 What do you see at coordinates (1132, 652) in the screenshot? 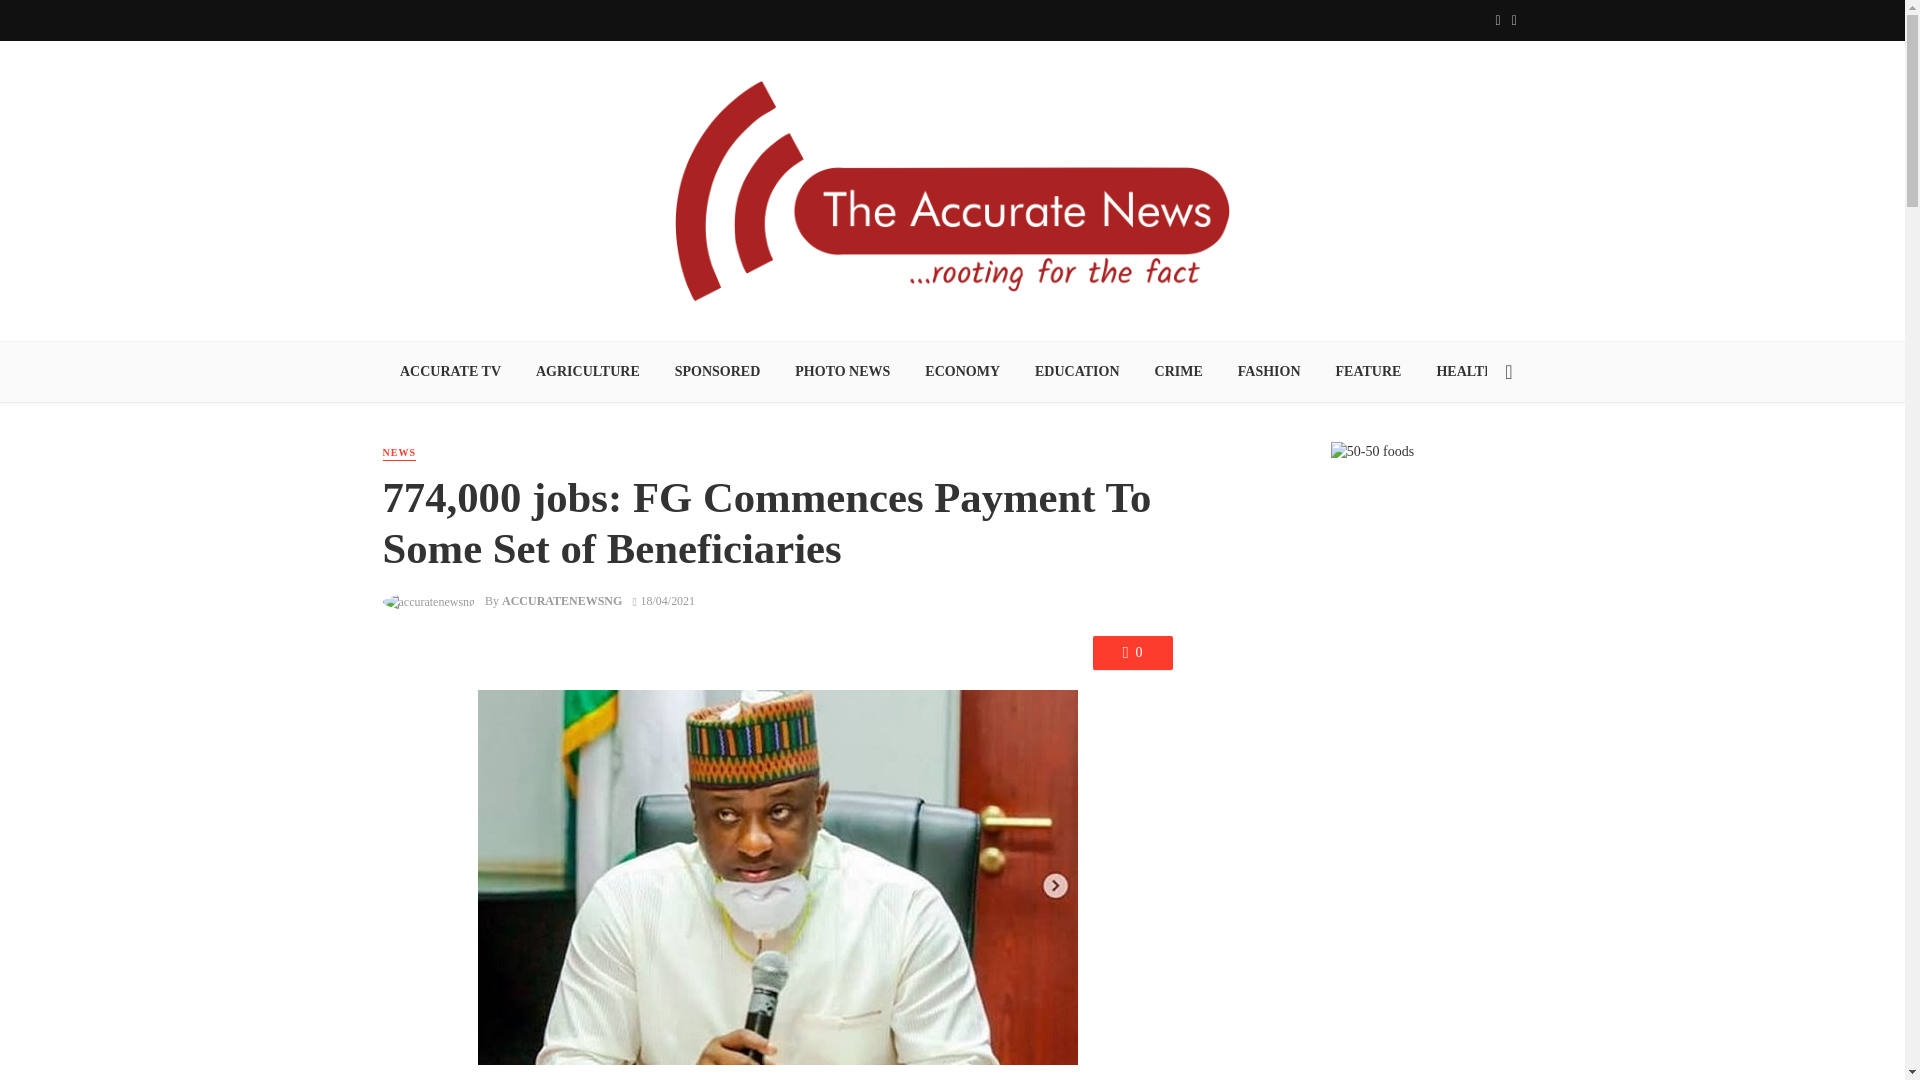
I see `0` at bounding box center [1132, 652].